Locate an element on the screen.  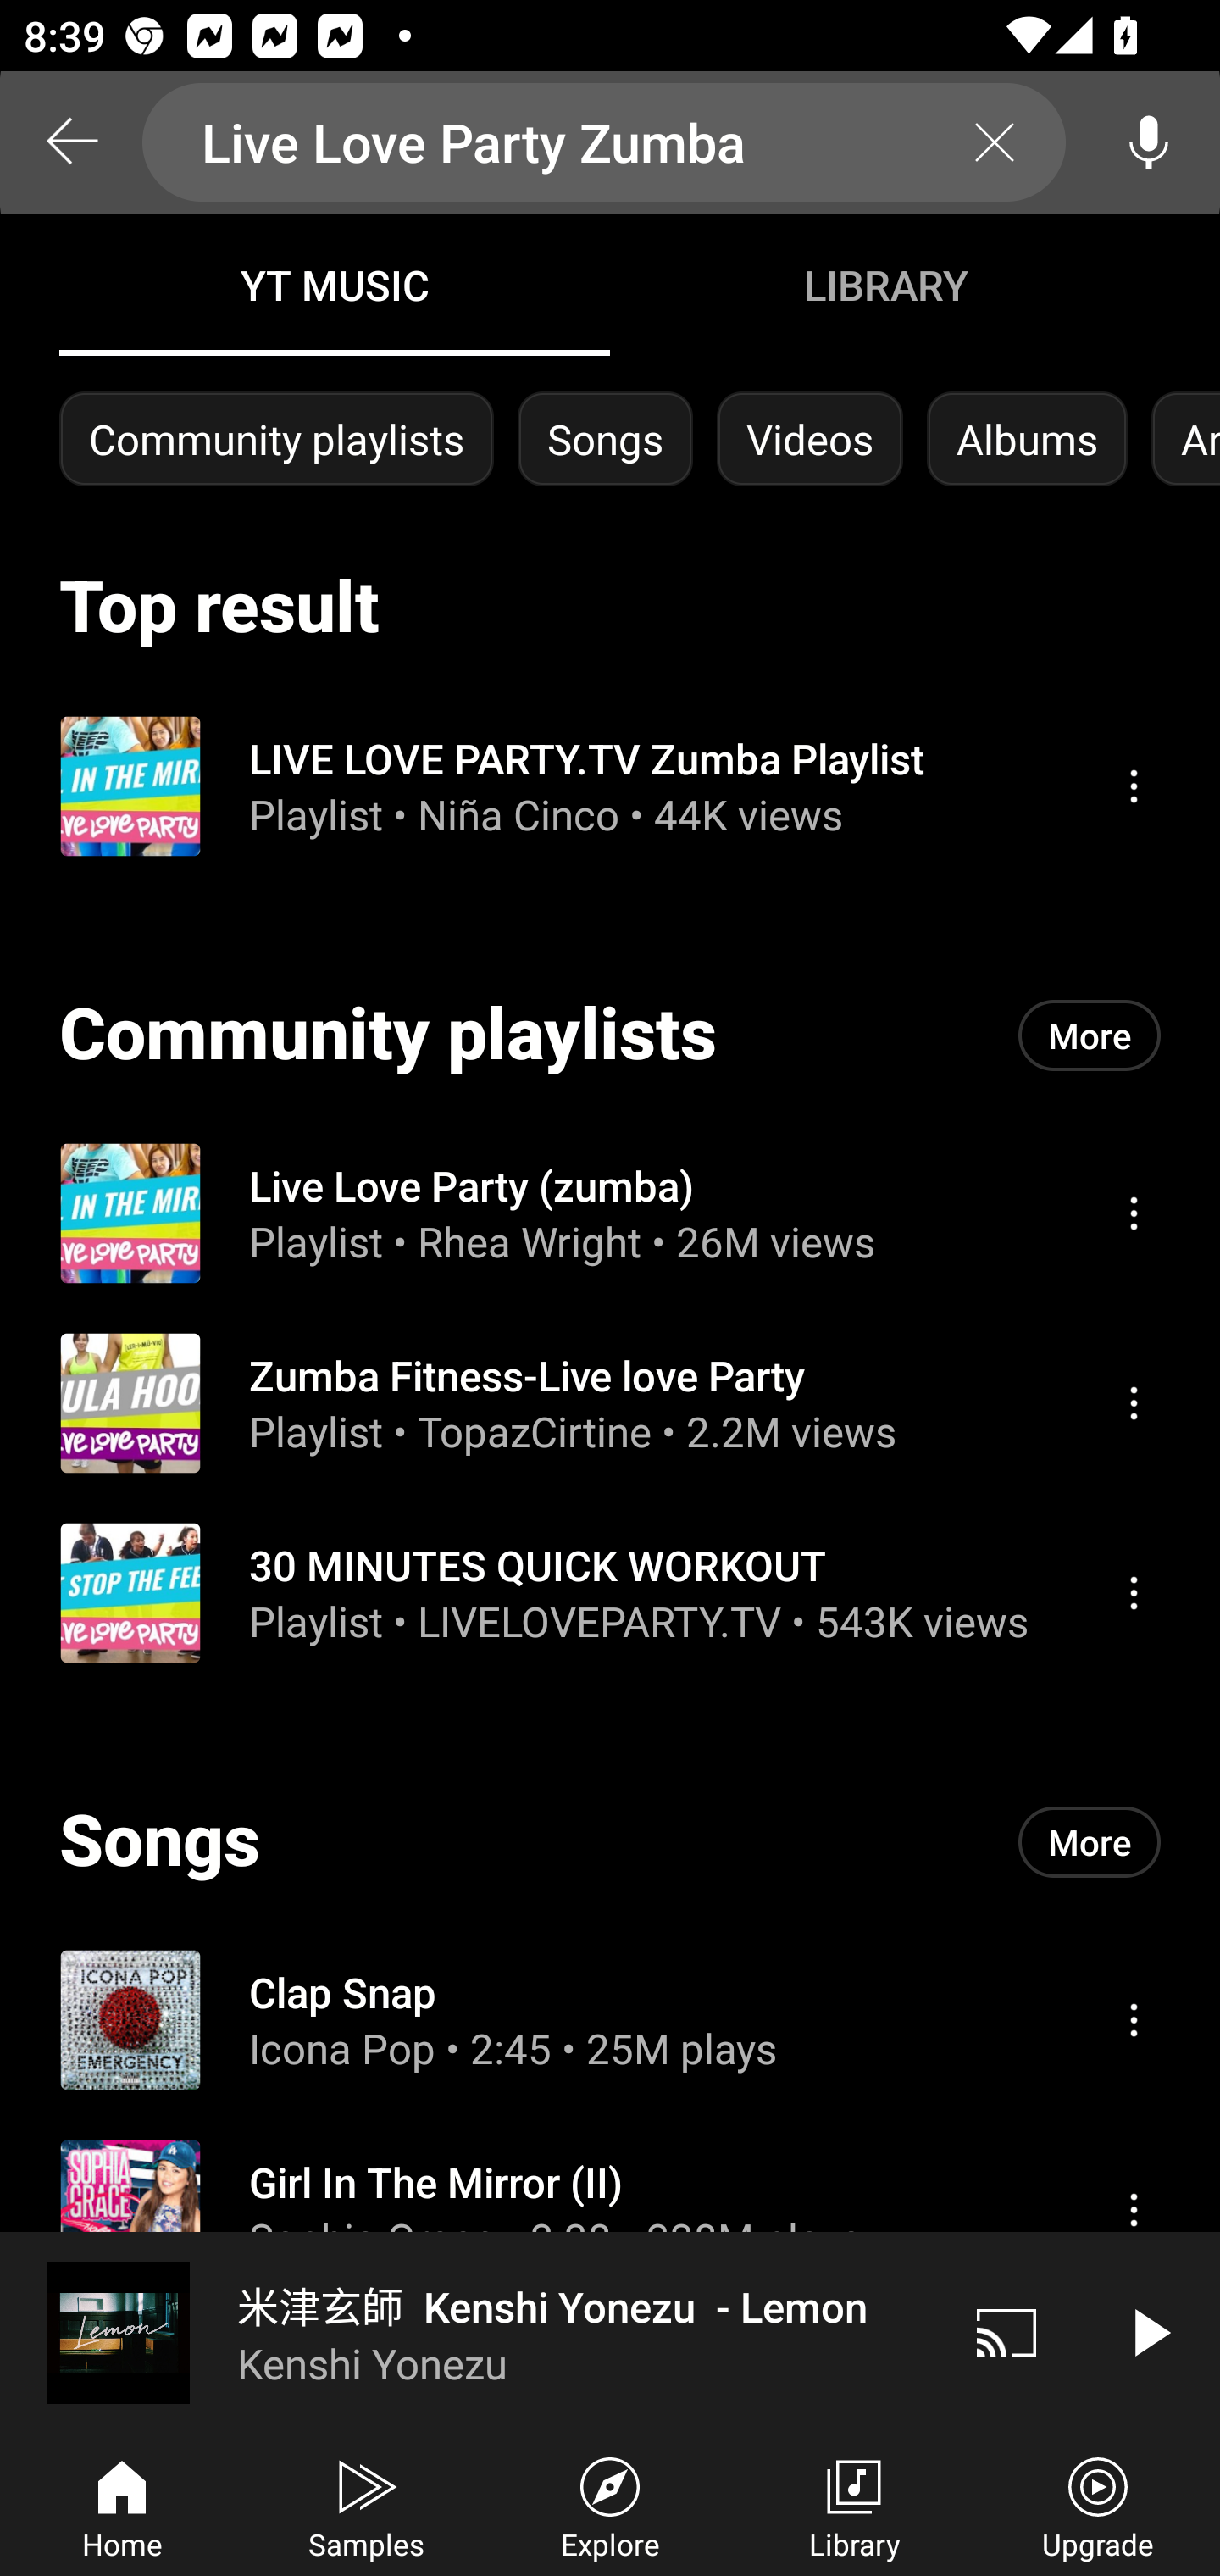
Explore is located at coordinates (610, 2505).